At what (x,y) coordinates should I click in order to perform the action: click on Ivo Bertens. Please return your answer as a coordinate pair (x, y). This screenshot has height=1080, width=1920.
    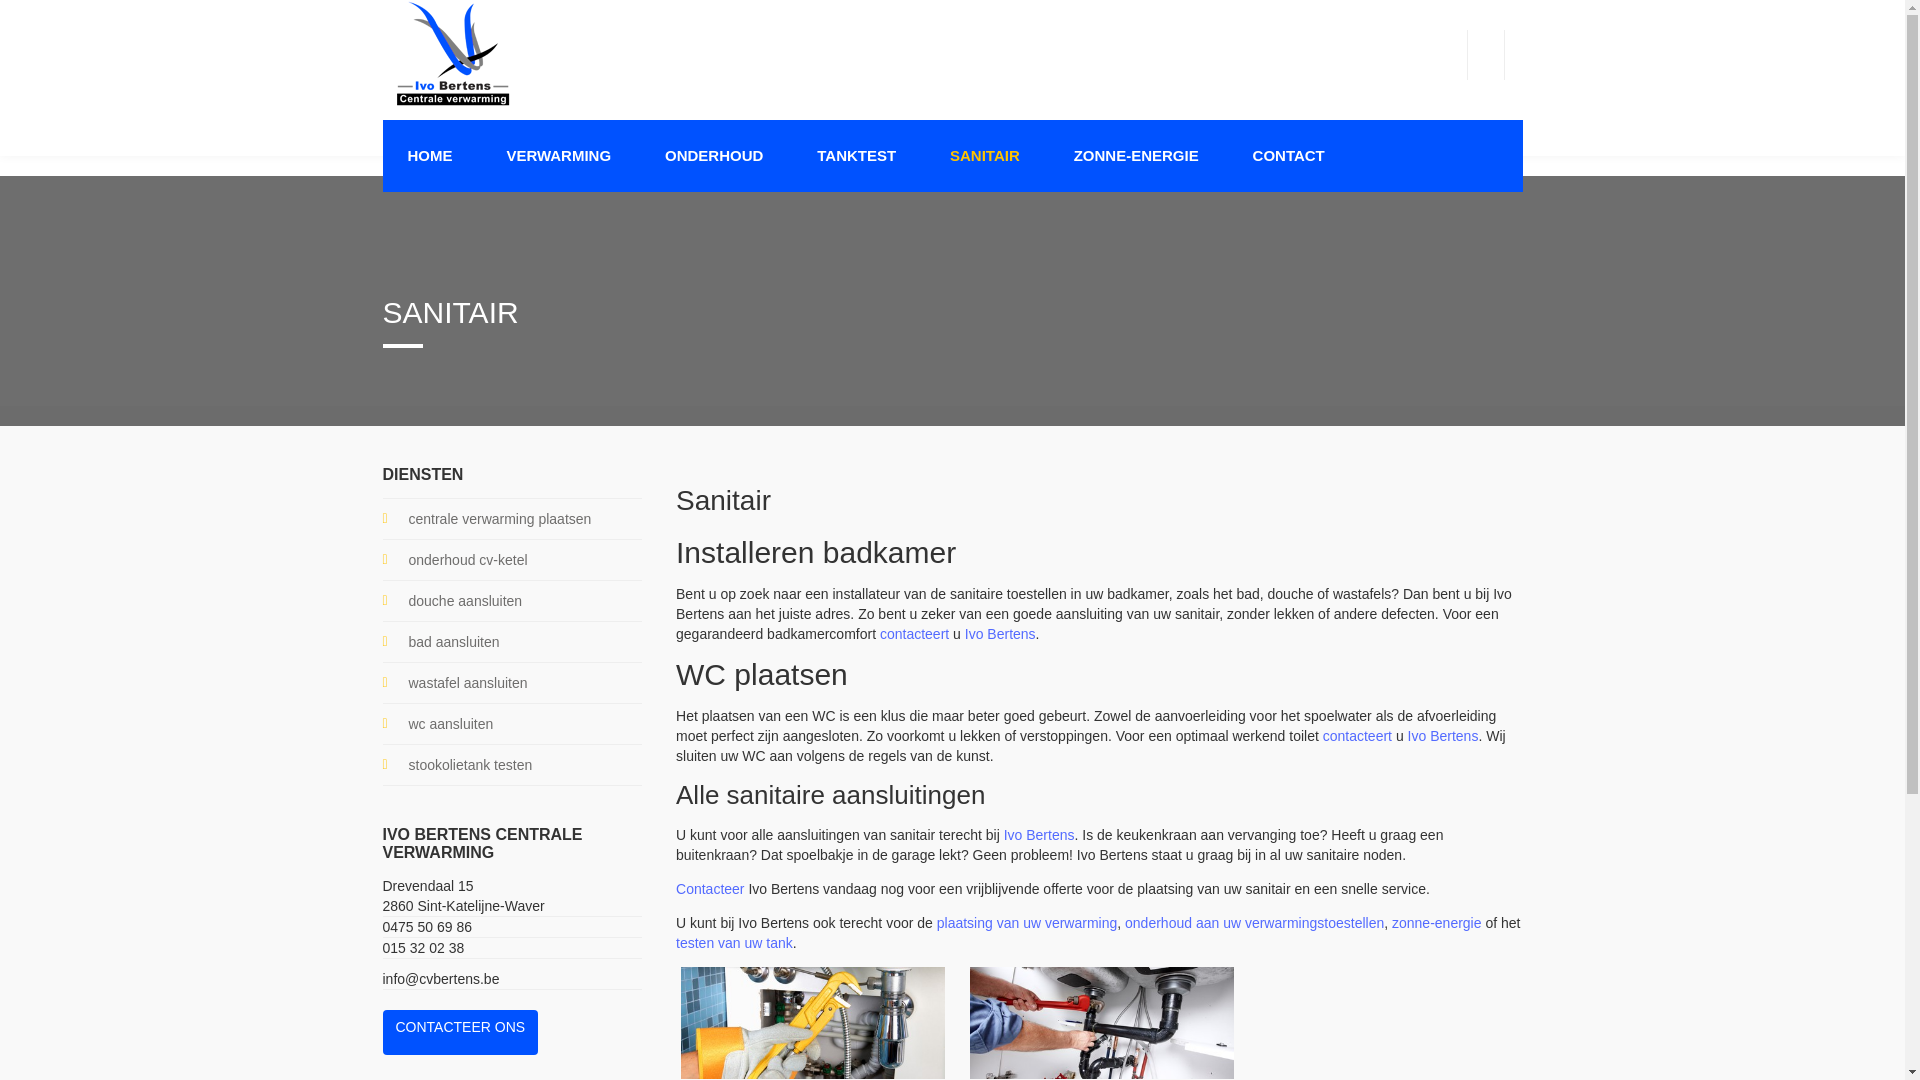
    Looking at the image, I should click on (1040, 834).